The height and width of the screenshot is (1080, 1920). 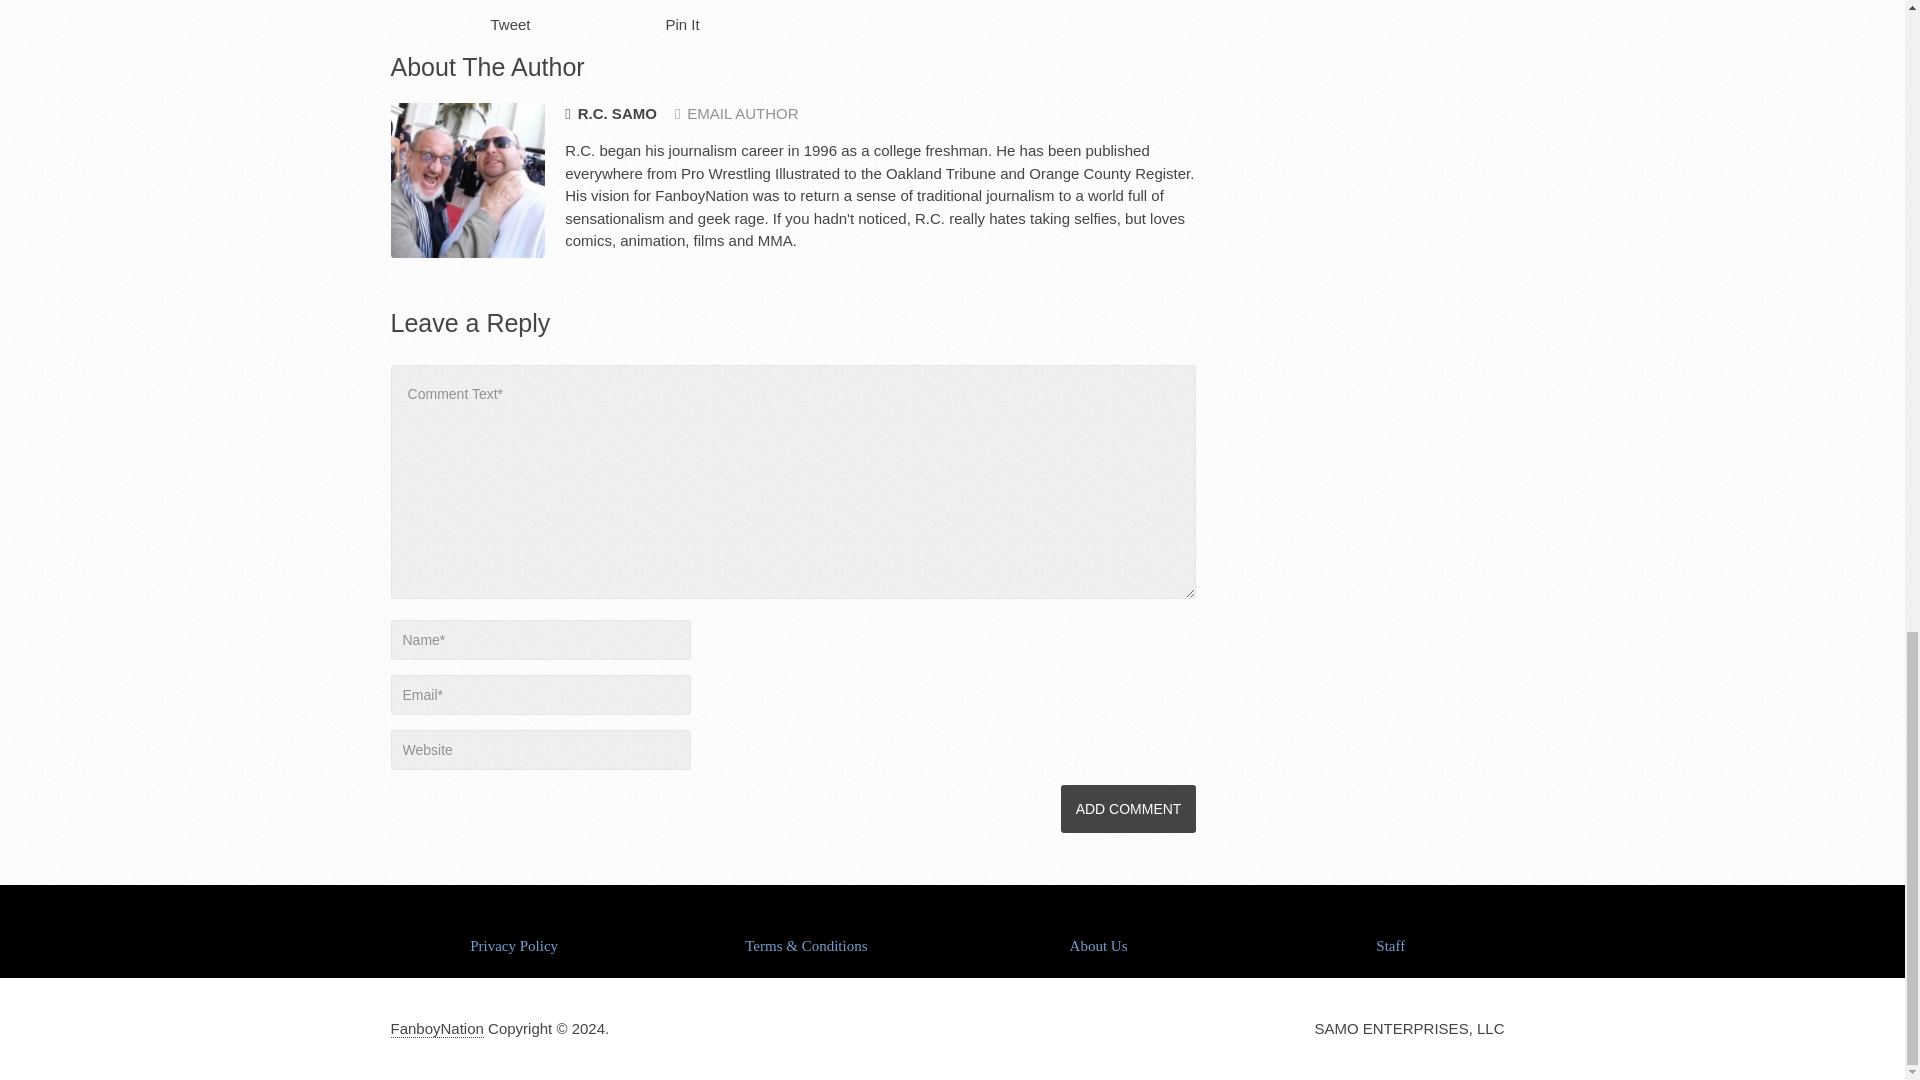 What do you see at coordinates (509, 24) in the screenshot?
I see `Tweet` at bounding box center [509, 24].